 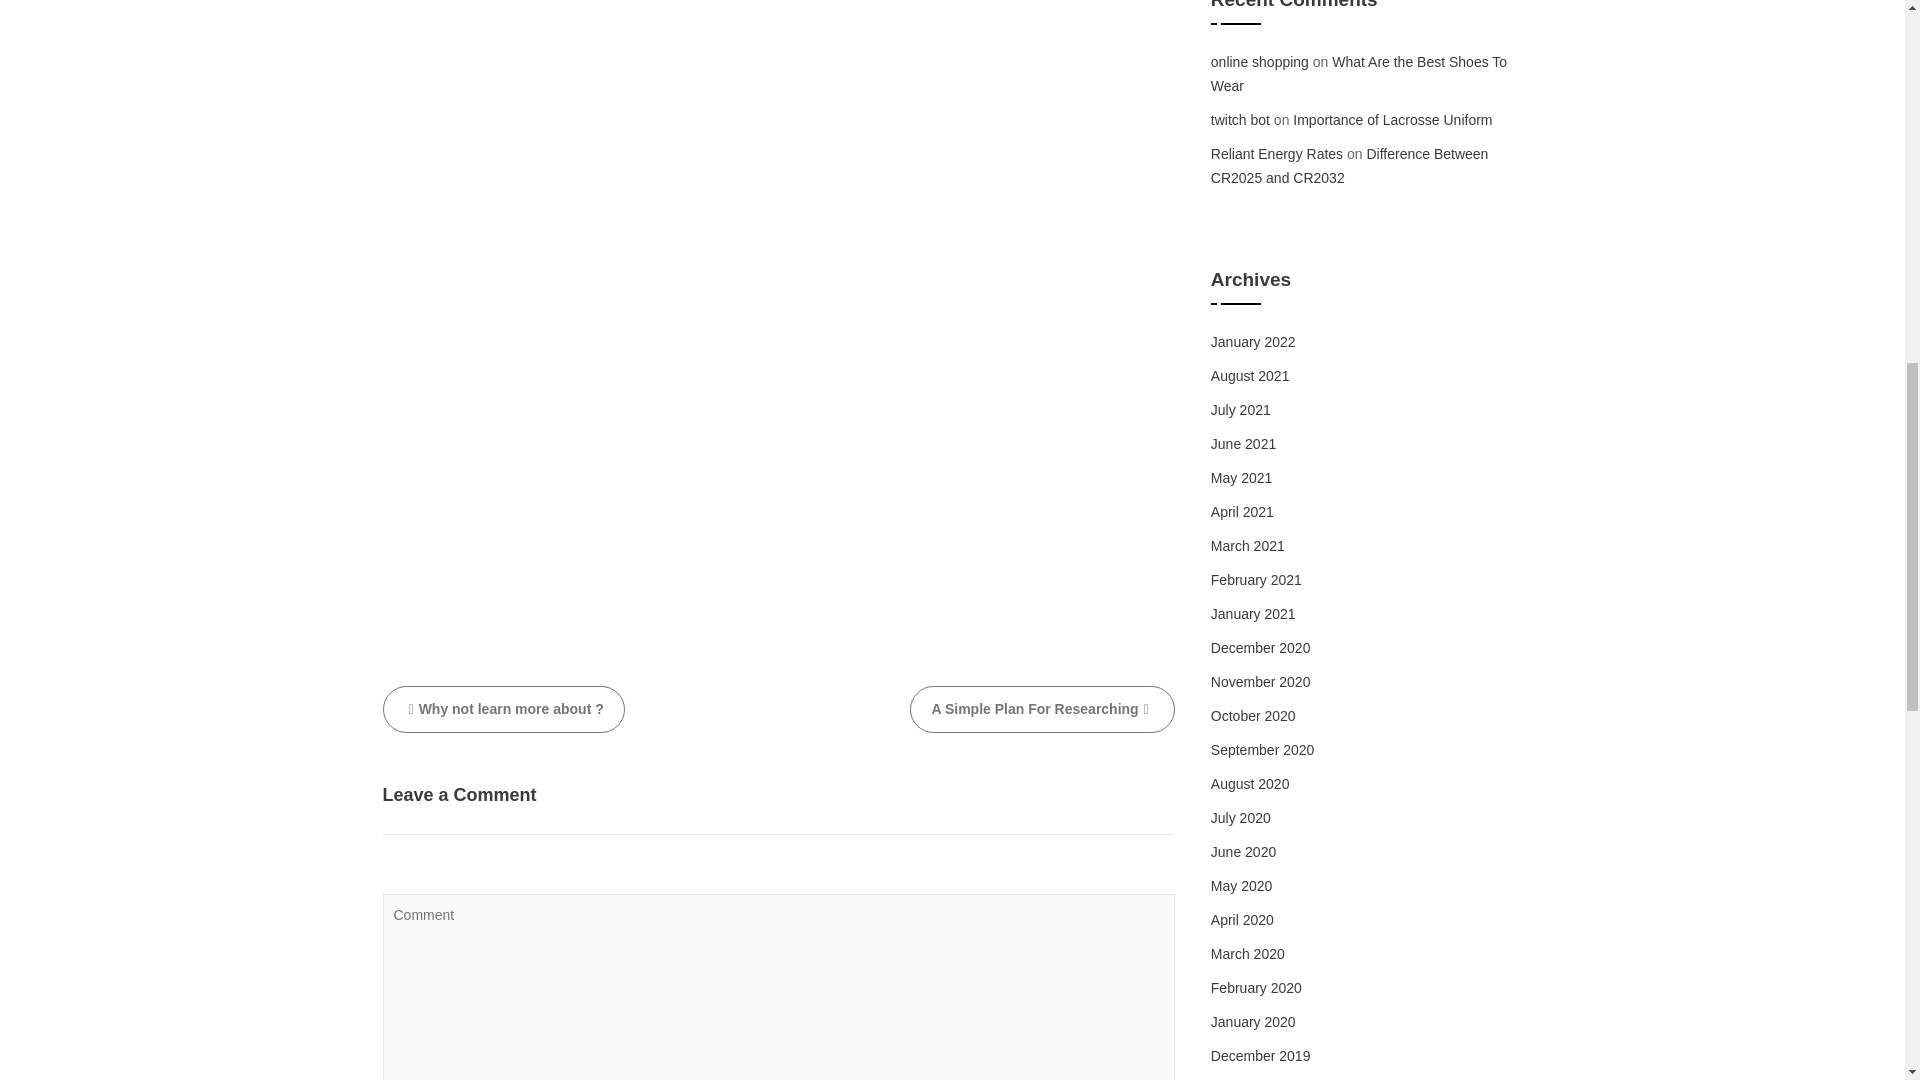 What do you see at coordinates (1254, 614) in the screenshot?
I see `January 2021` at bounding box center [1254, 614].